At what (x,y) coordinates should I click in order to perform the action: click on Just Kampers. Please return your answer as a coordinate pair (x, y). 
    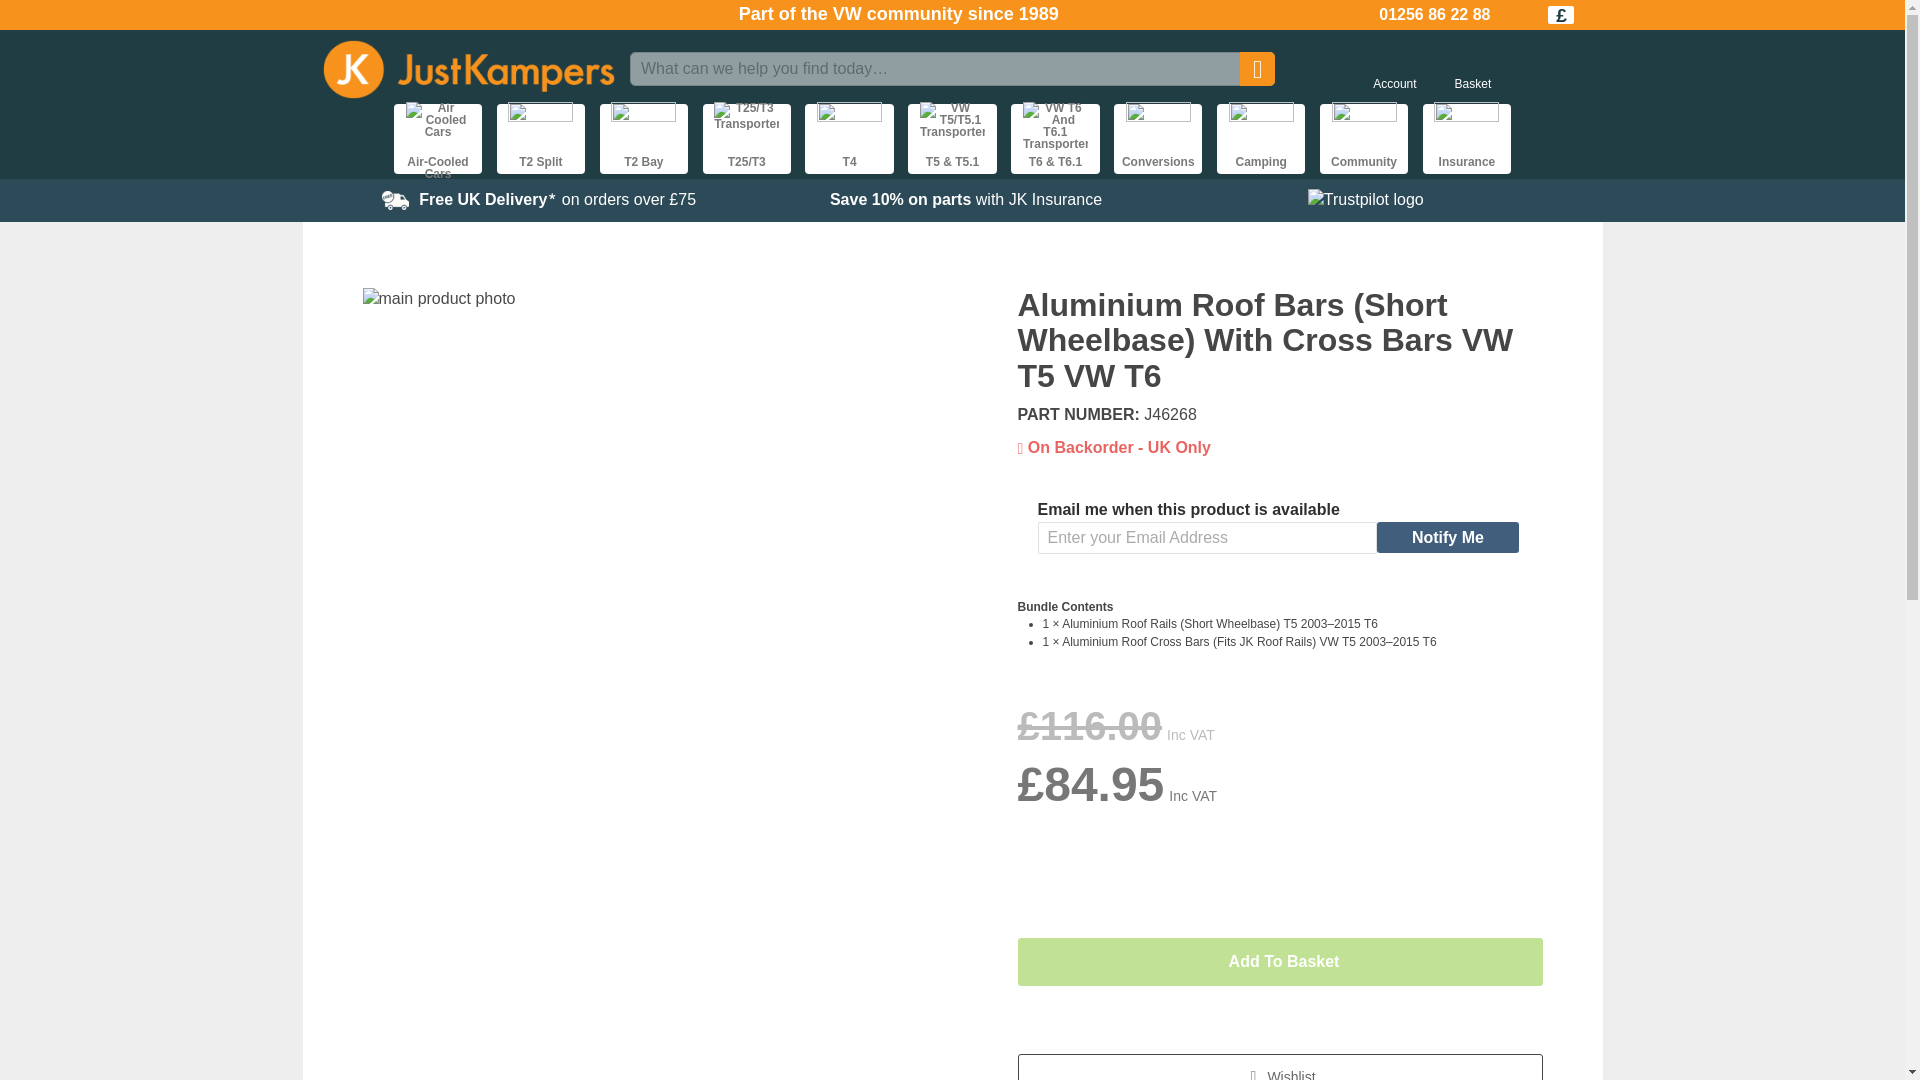
    Looking at the image, I should click on (468, 69).